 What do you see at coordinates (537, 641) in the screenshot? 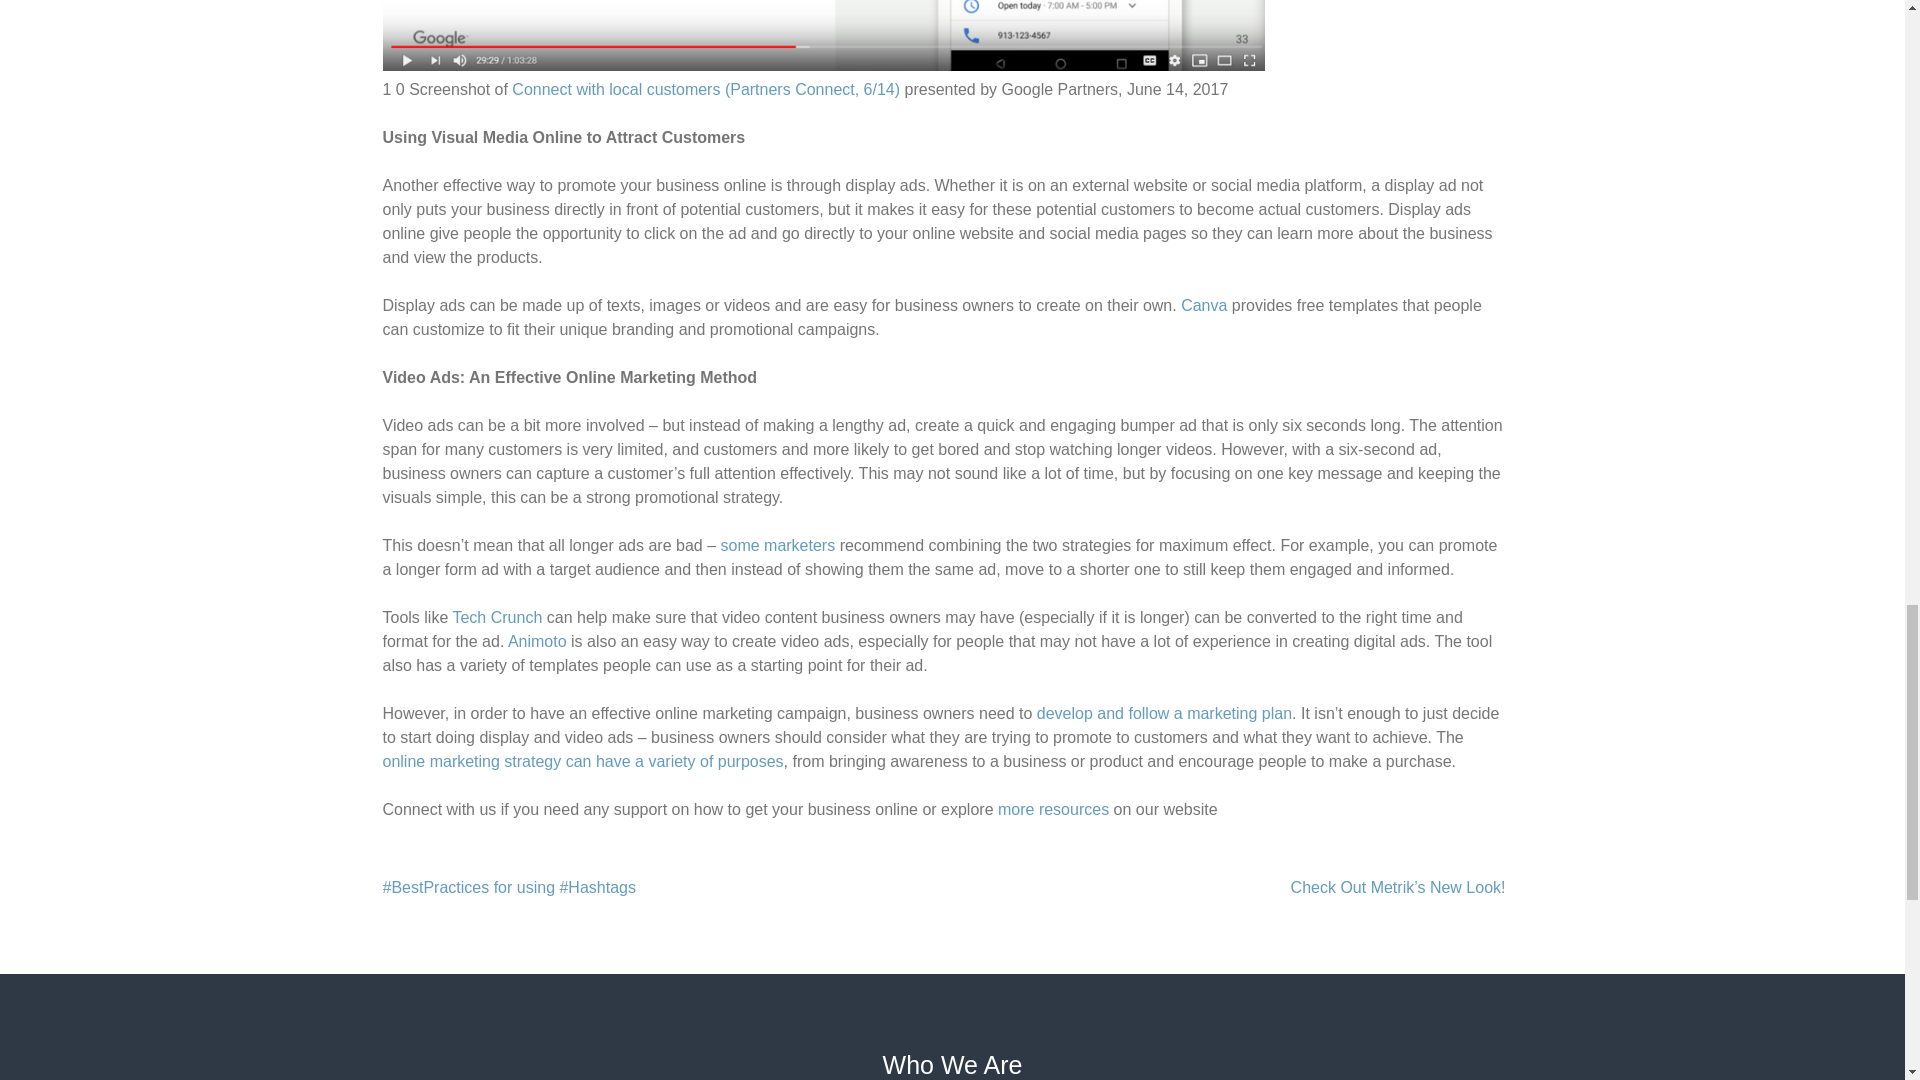
I see `Animoto` at bounding box center [537, 641].